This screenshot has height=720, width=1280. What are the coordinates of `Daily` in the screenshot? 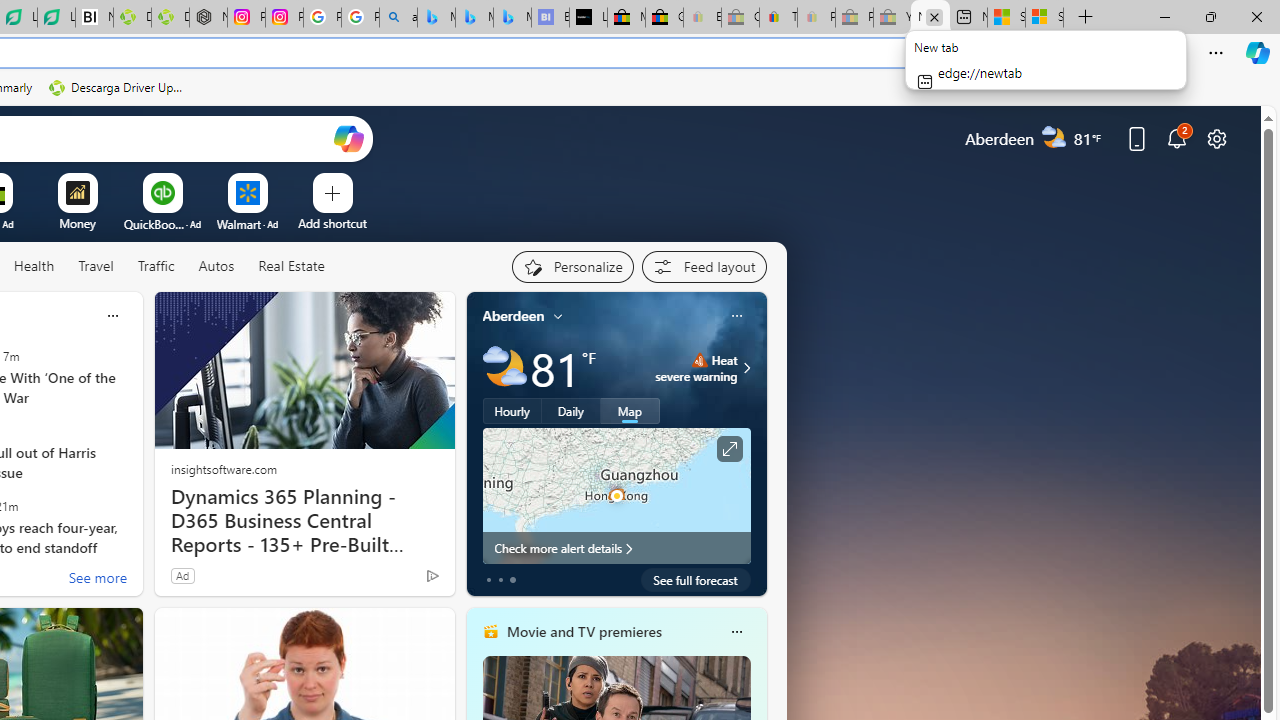 It's located at (571, 411).